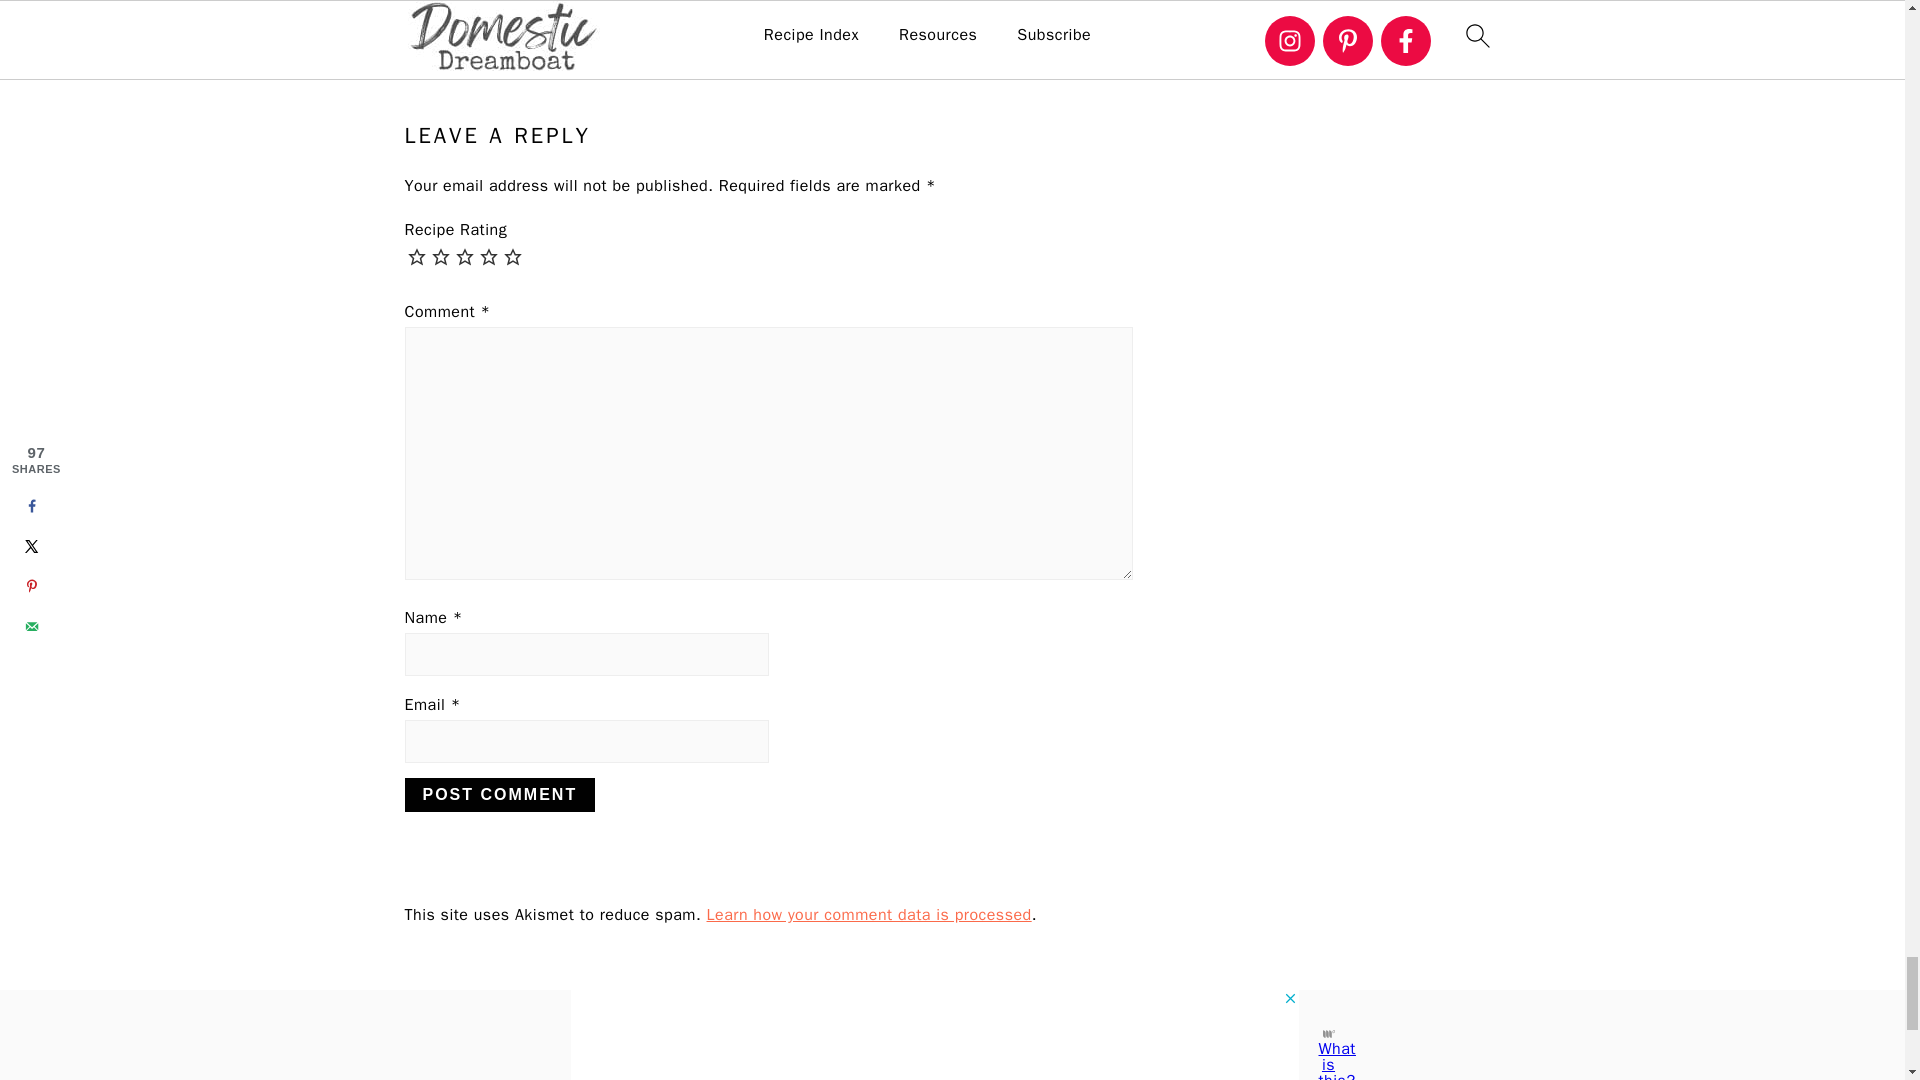 The image size is (1920, 1080). I want to click on Post Comment, so click(499, 794).